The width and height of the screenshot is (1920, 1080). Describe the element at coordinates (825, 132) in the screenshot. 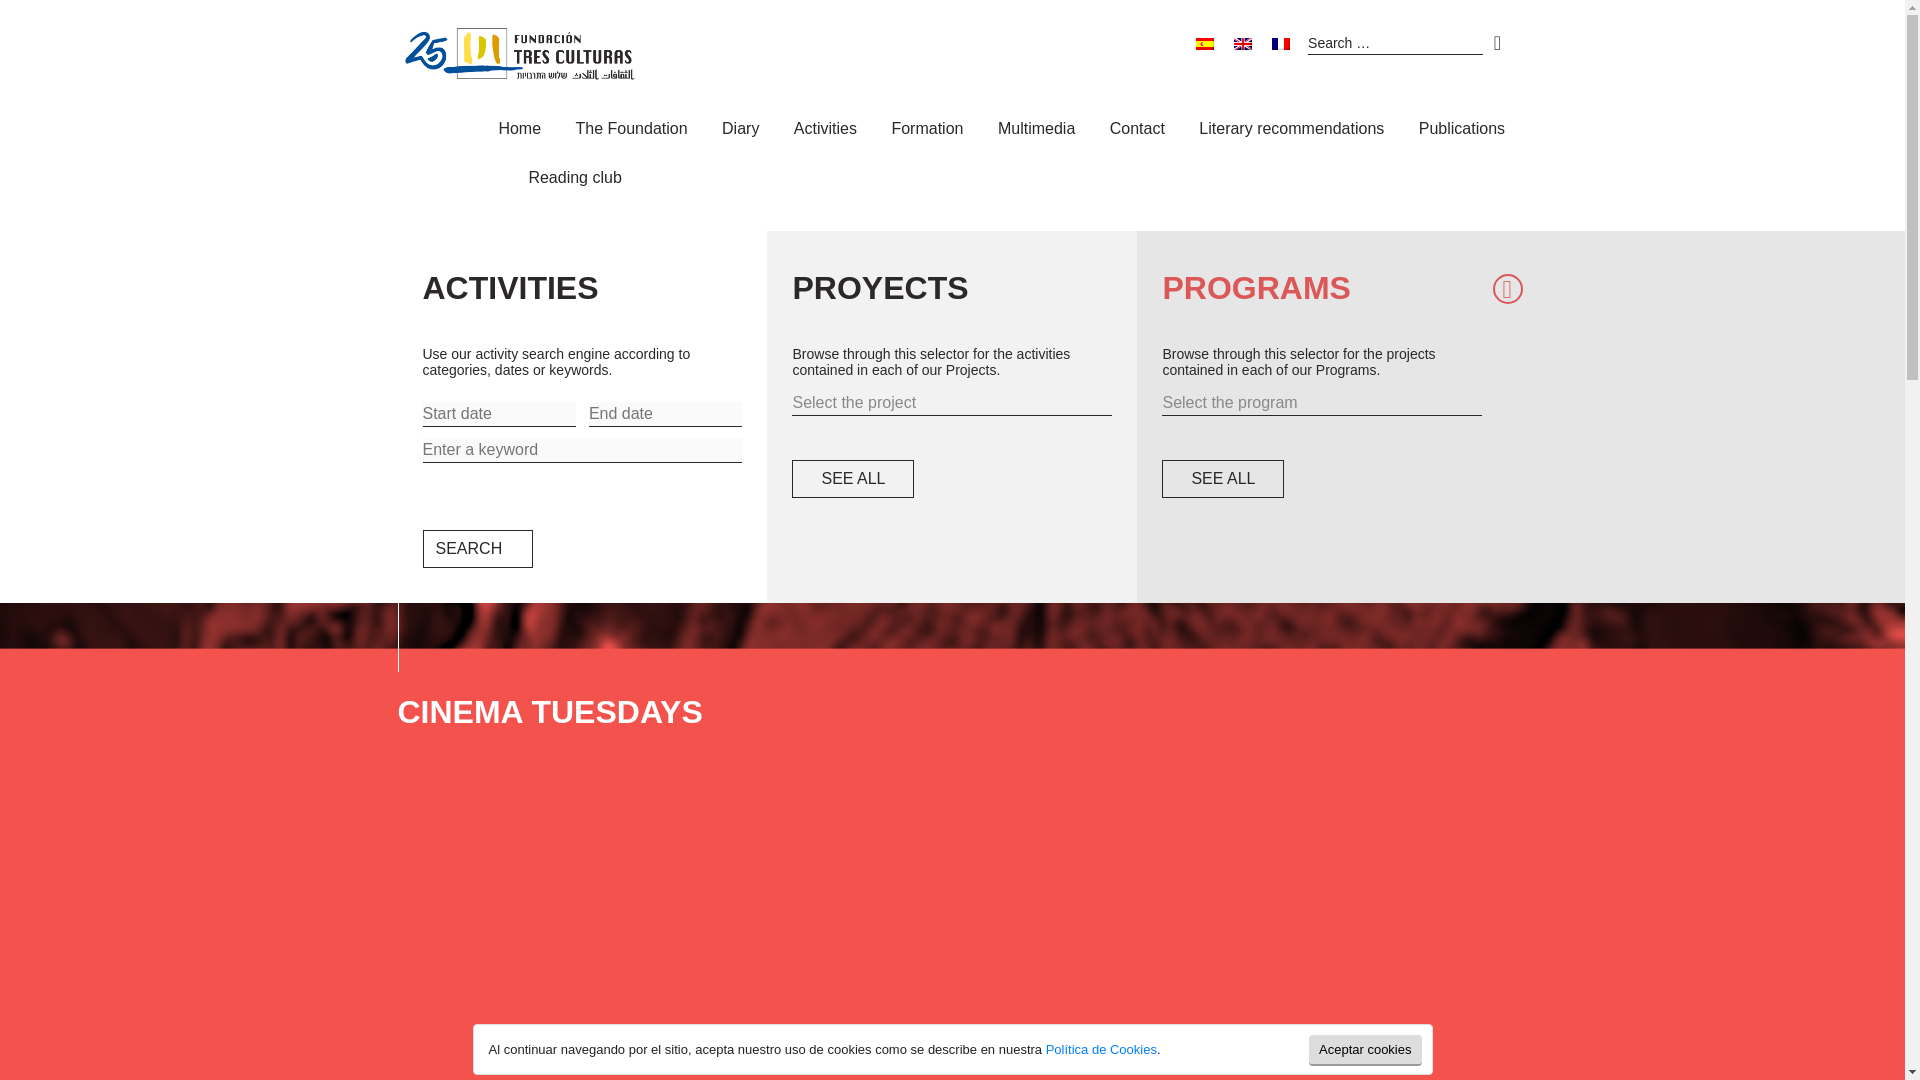

I see `Activities` at that location.